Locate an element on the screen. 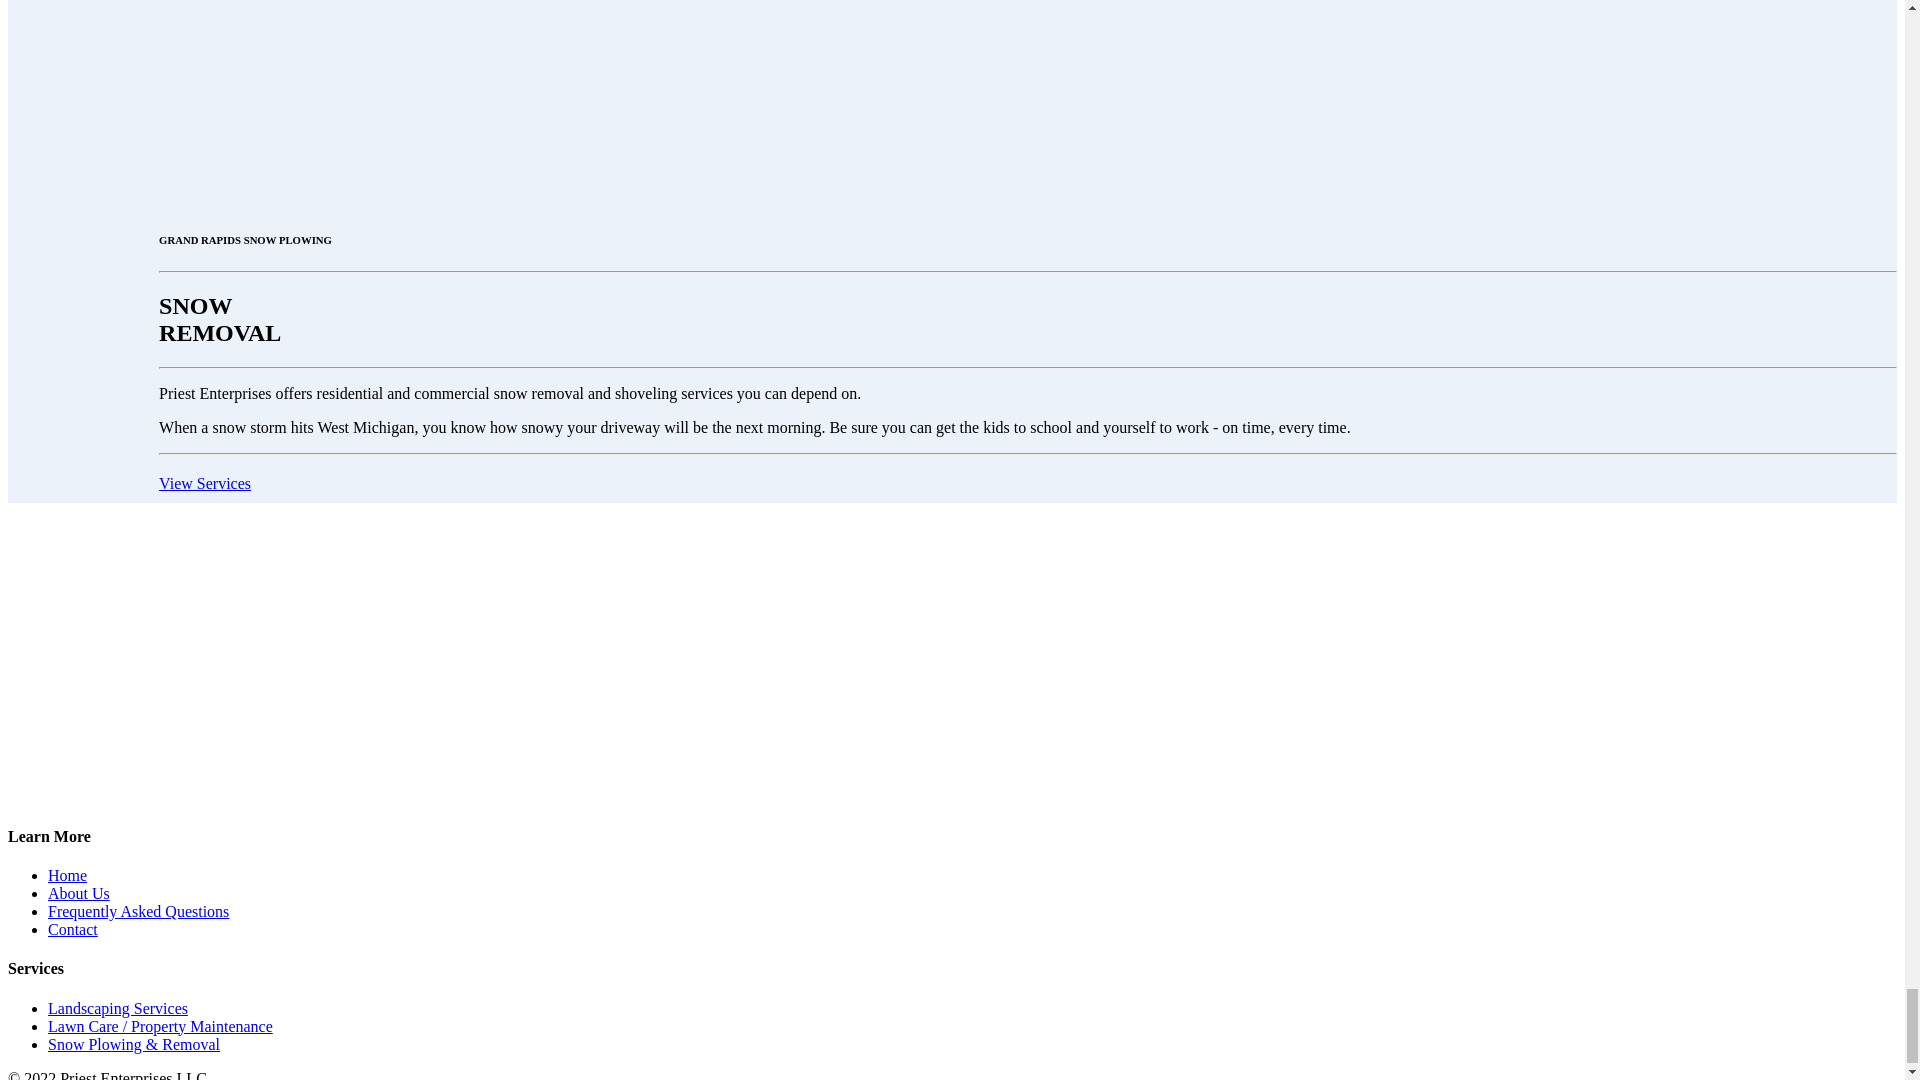 This screenshot has width=1920, height=1080. Contact is located at coordinates (72, 930).